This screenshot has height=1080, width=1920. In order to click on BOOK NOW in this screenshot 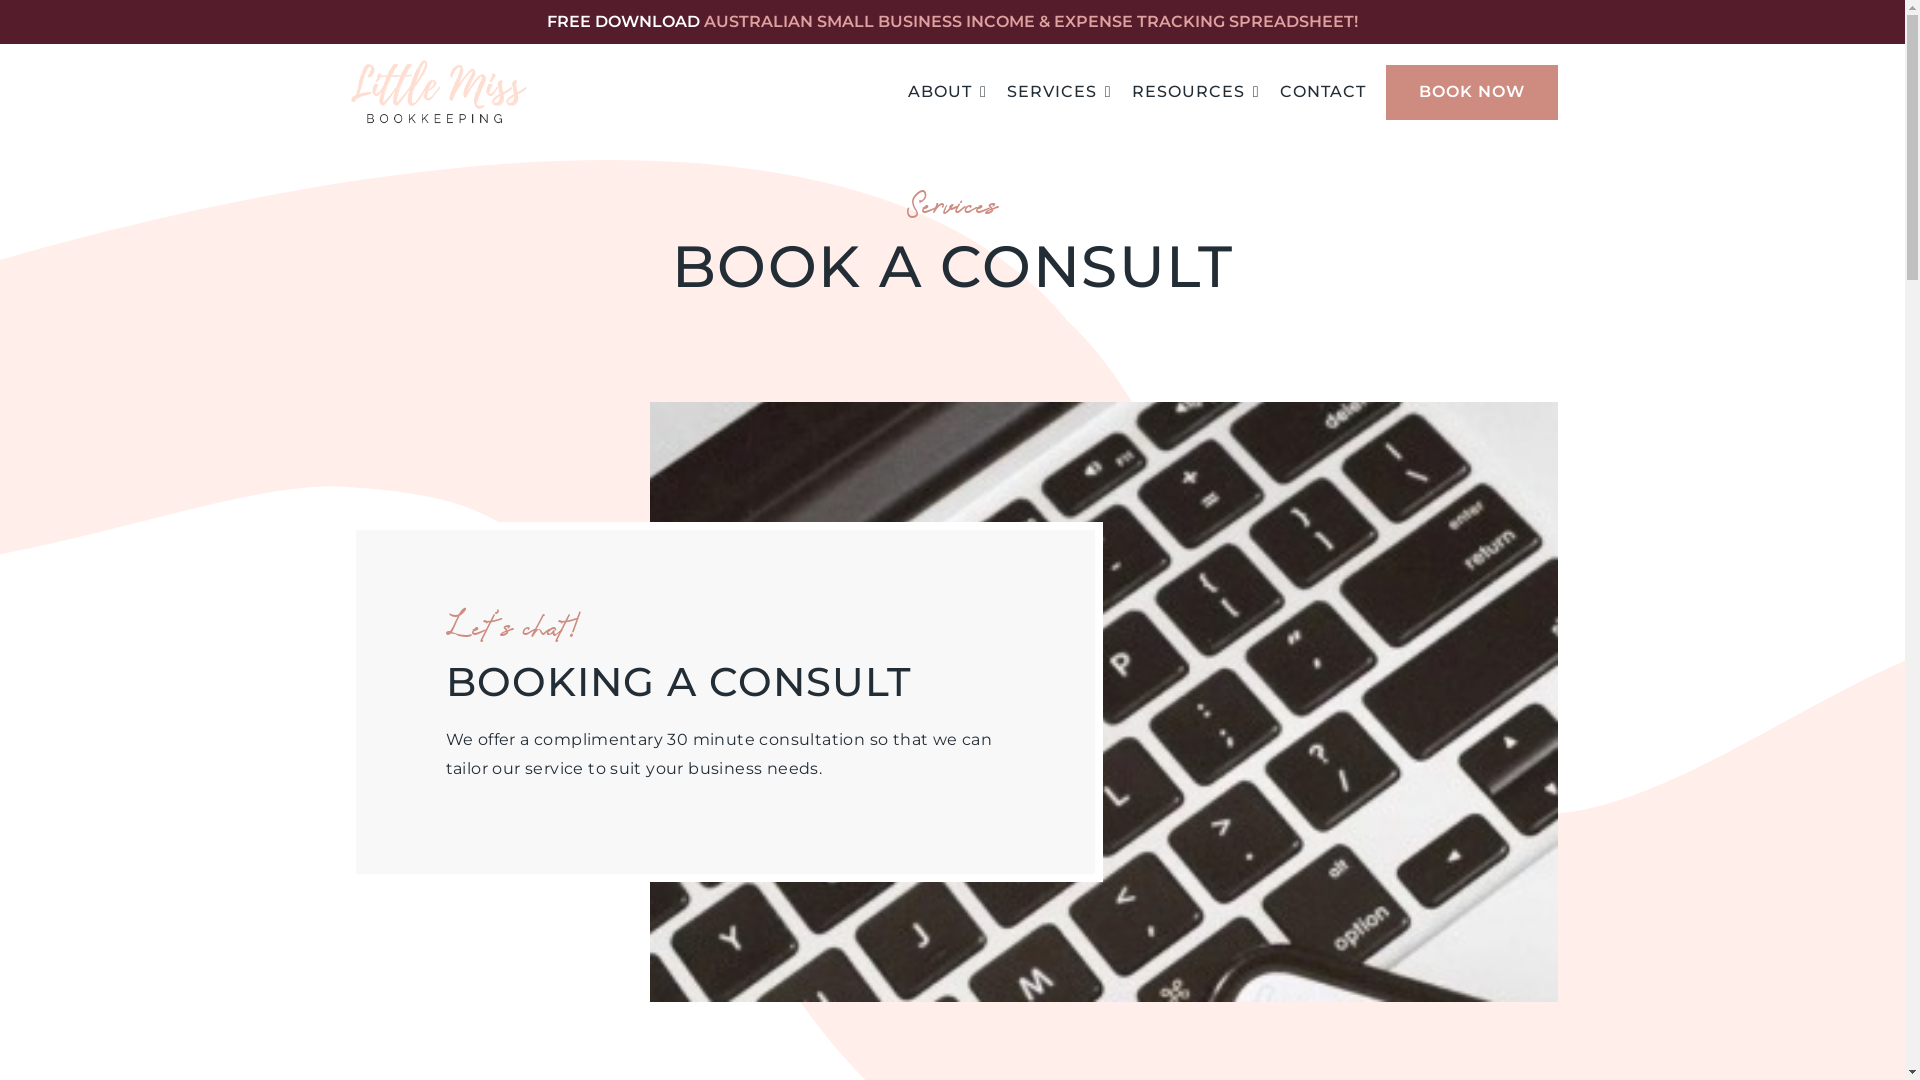, I will do `click(1472, 92)`.